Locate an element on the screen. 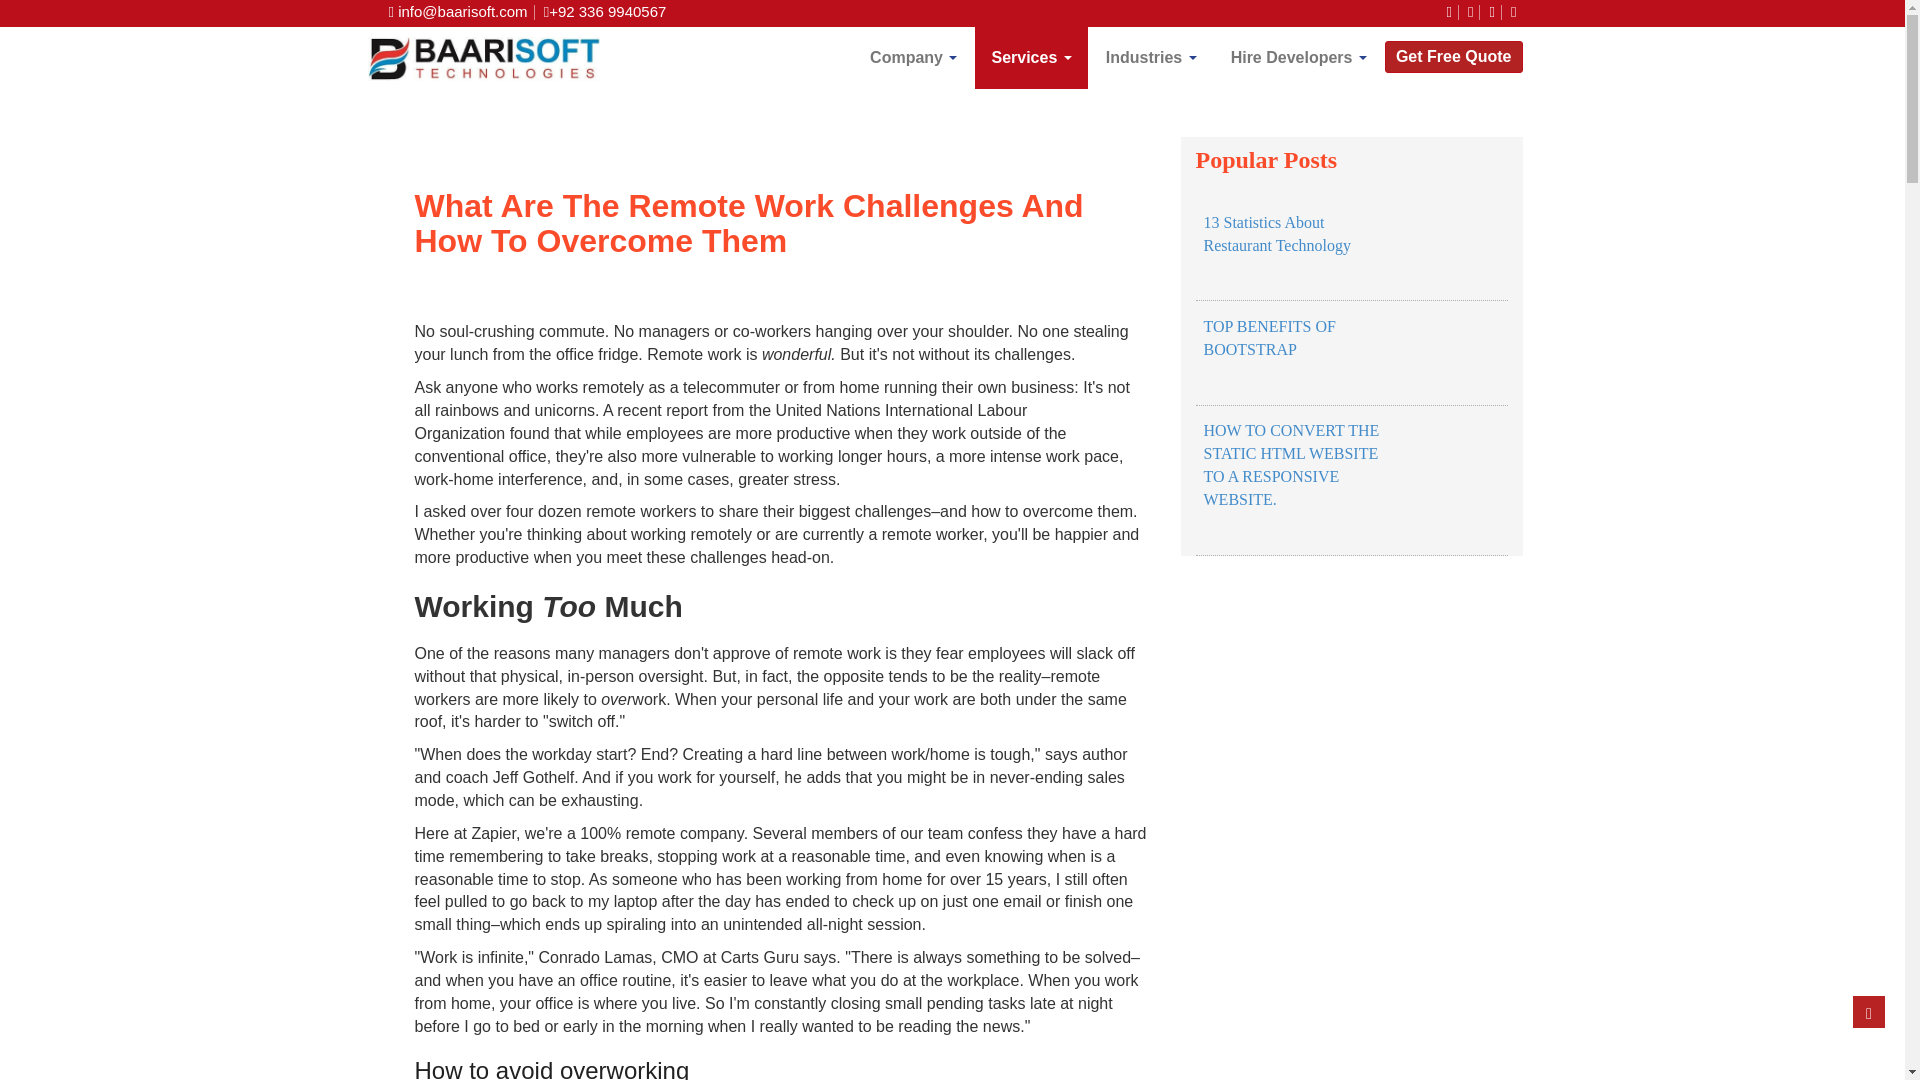 The height and width of the screenshot is (1080, 1920). Services is located at coordinates (1030, 58).